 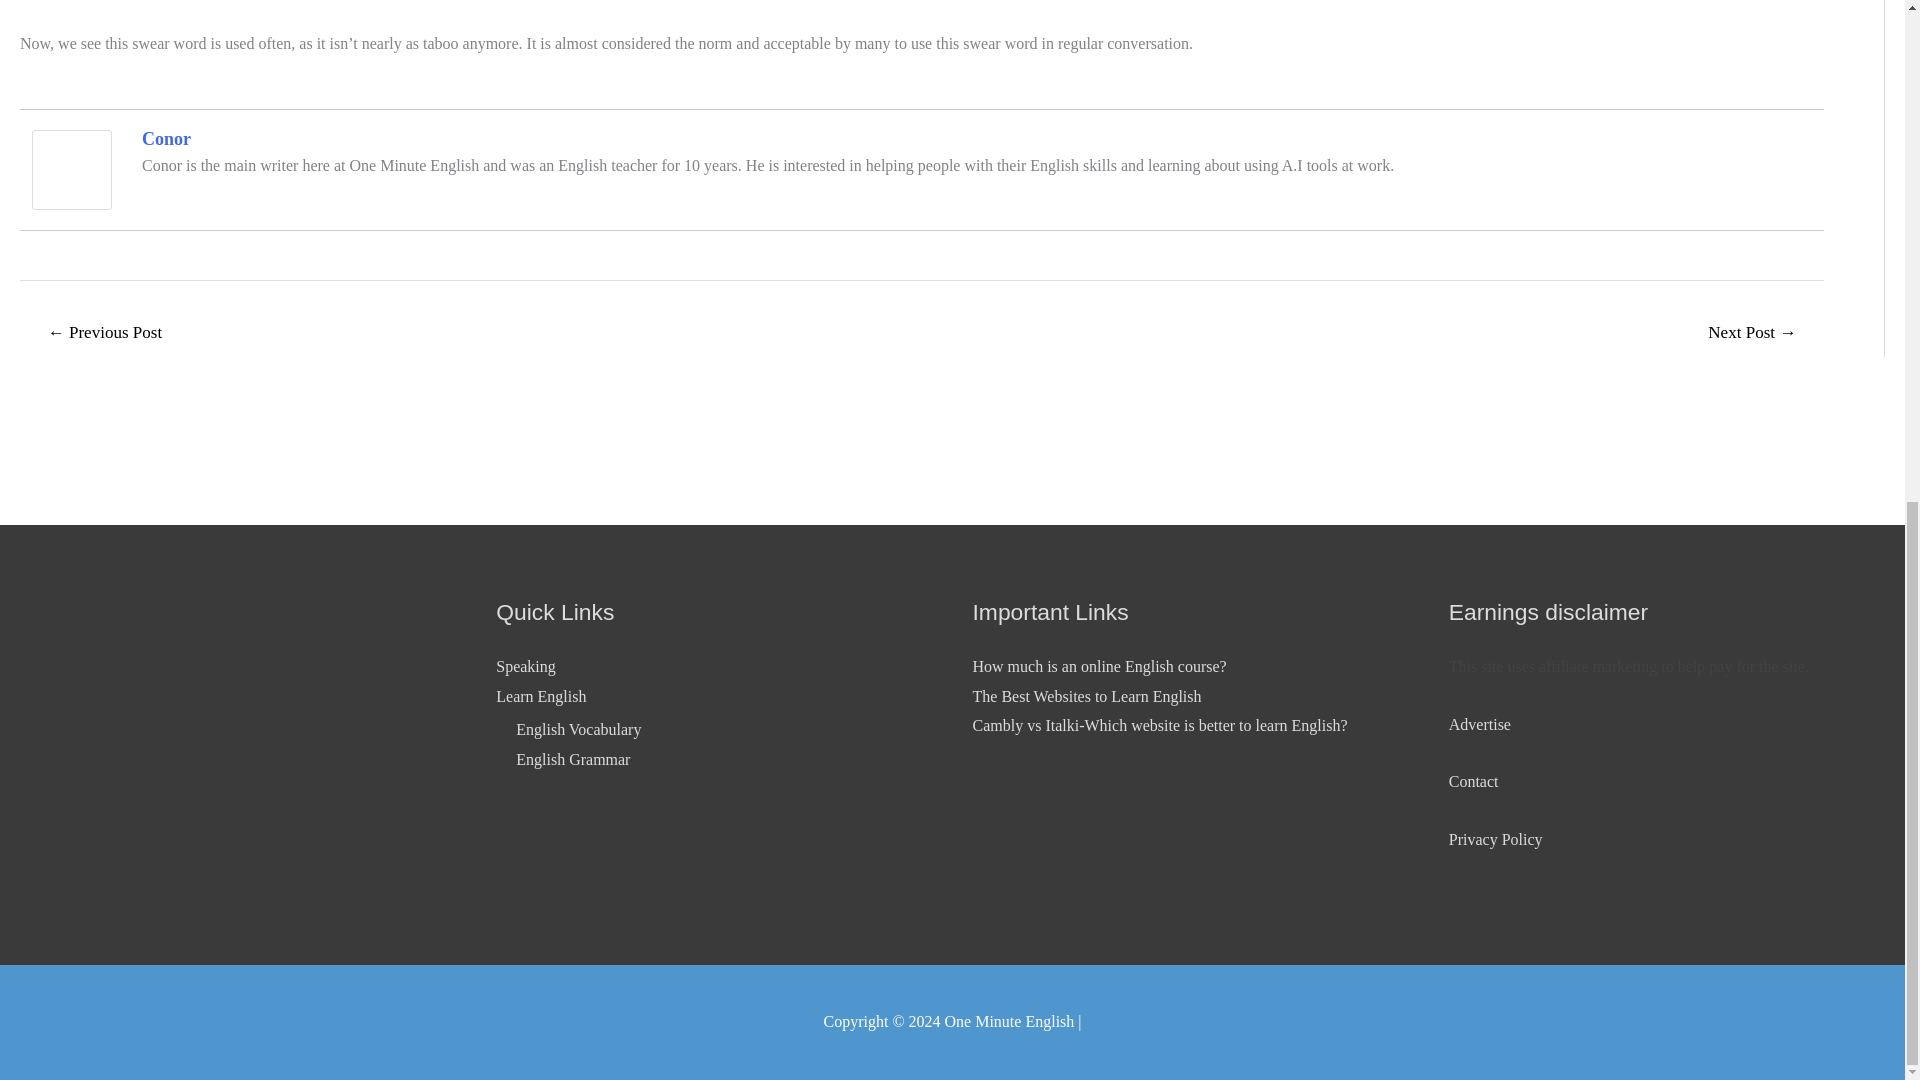 I want to click on Learn English, so click(x=540, y=696).